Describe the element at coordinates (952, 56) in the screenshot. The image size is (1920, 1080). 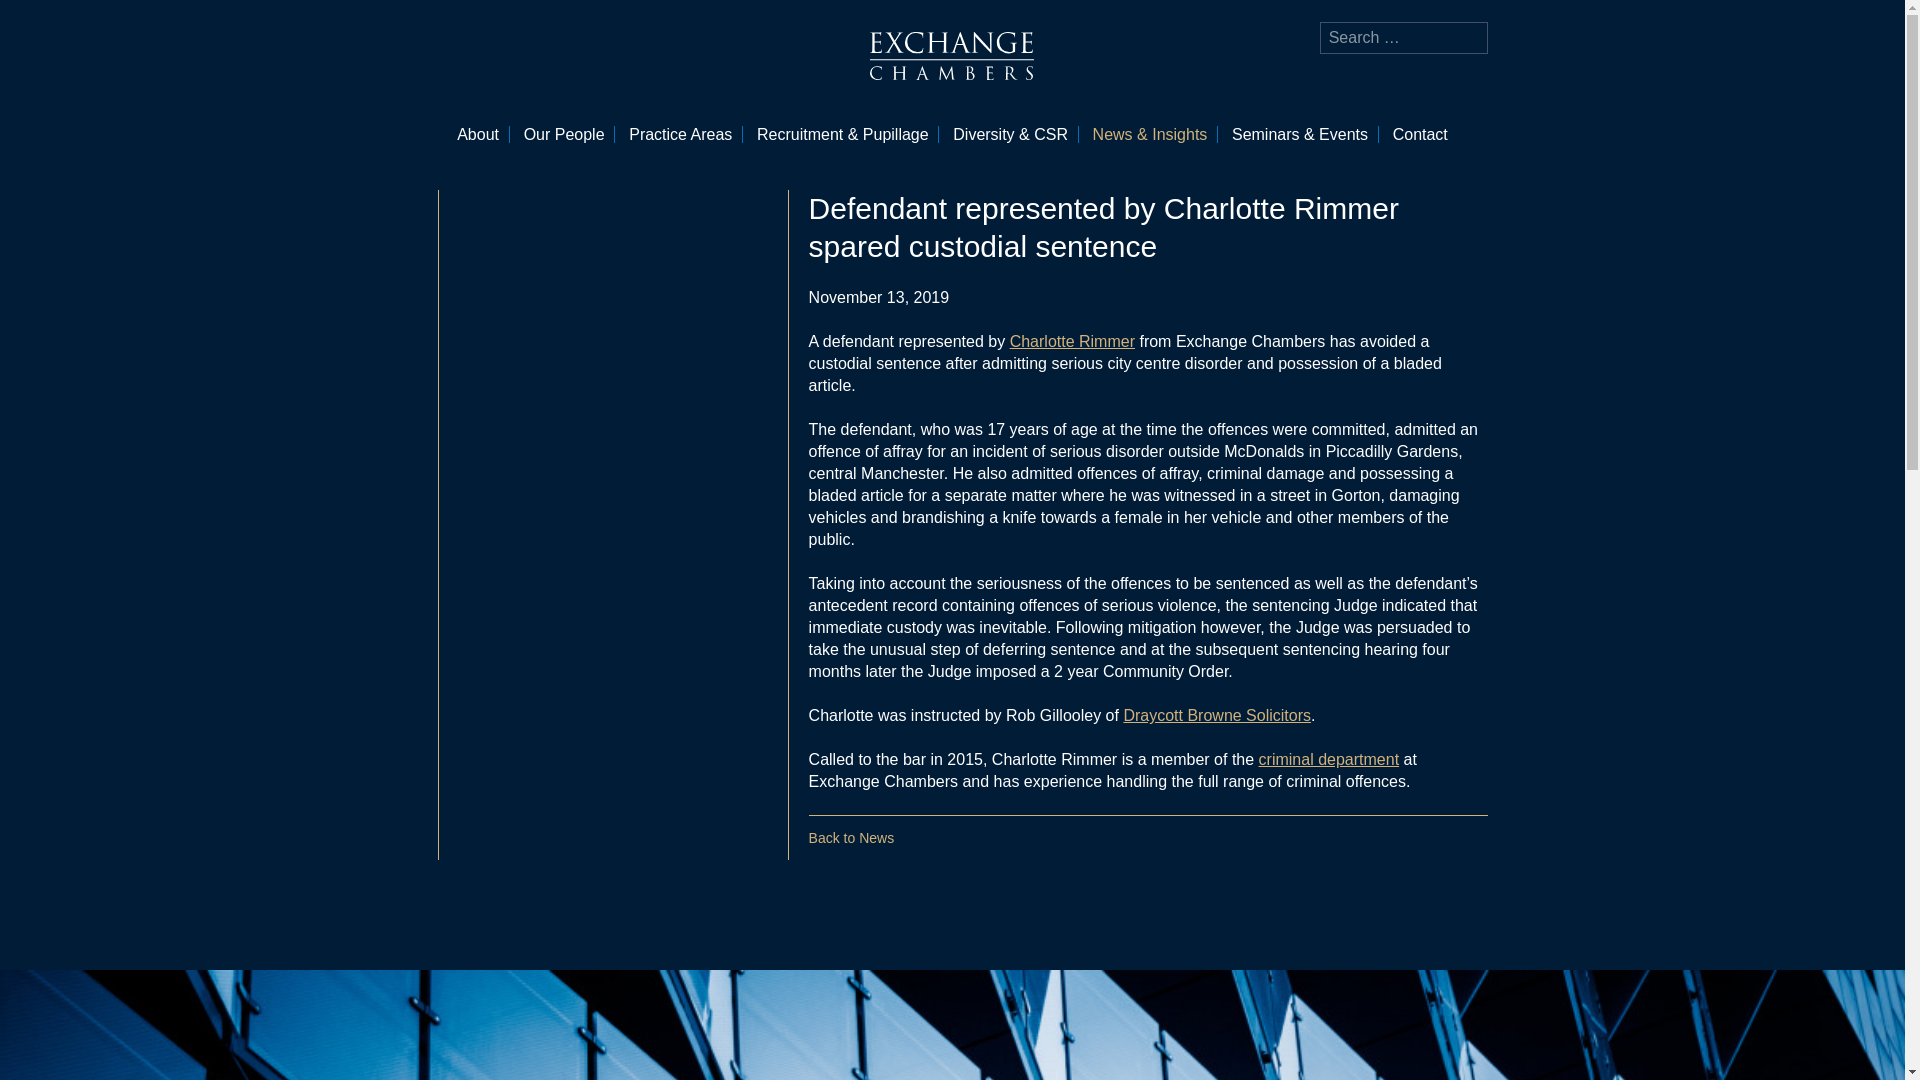
I see `Exchange Chambers` at that location.